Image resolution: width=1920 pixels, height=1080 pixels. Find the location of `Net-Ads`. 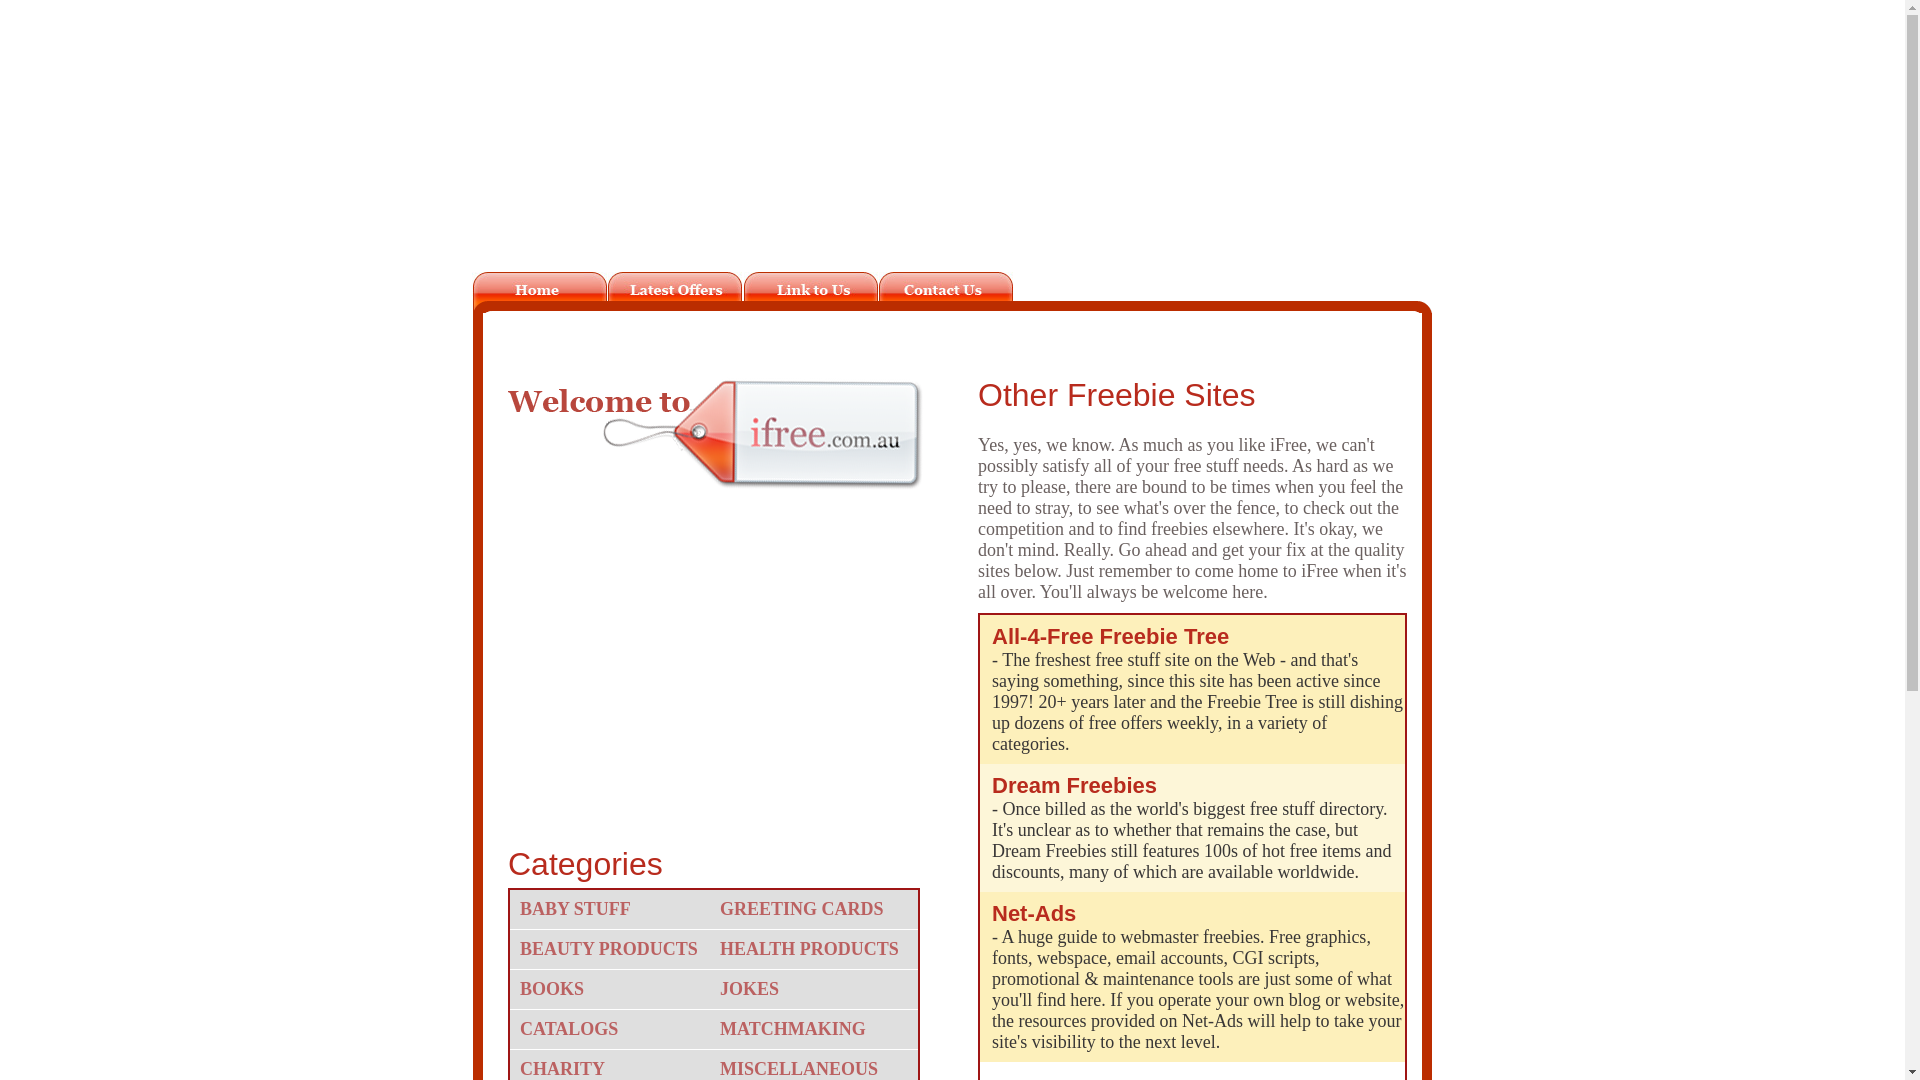

Net-Ads is located at coordinates (1198, 924).